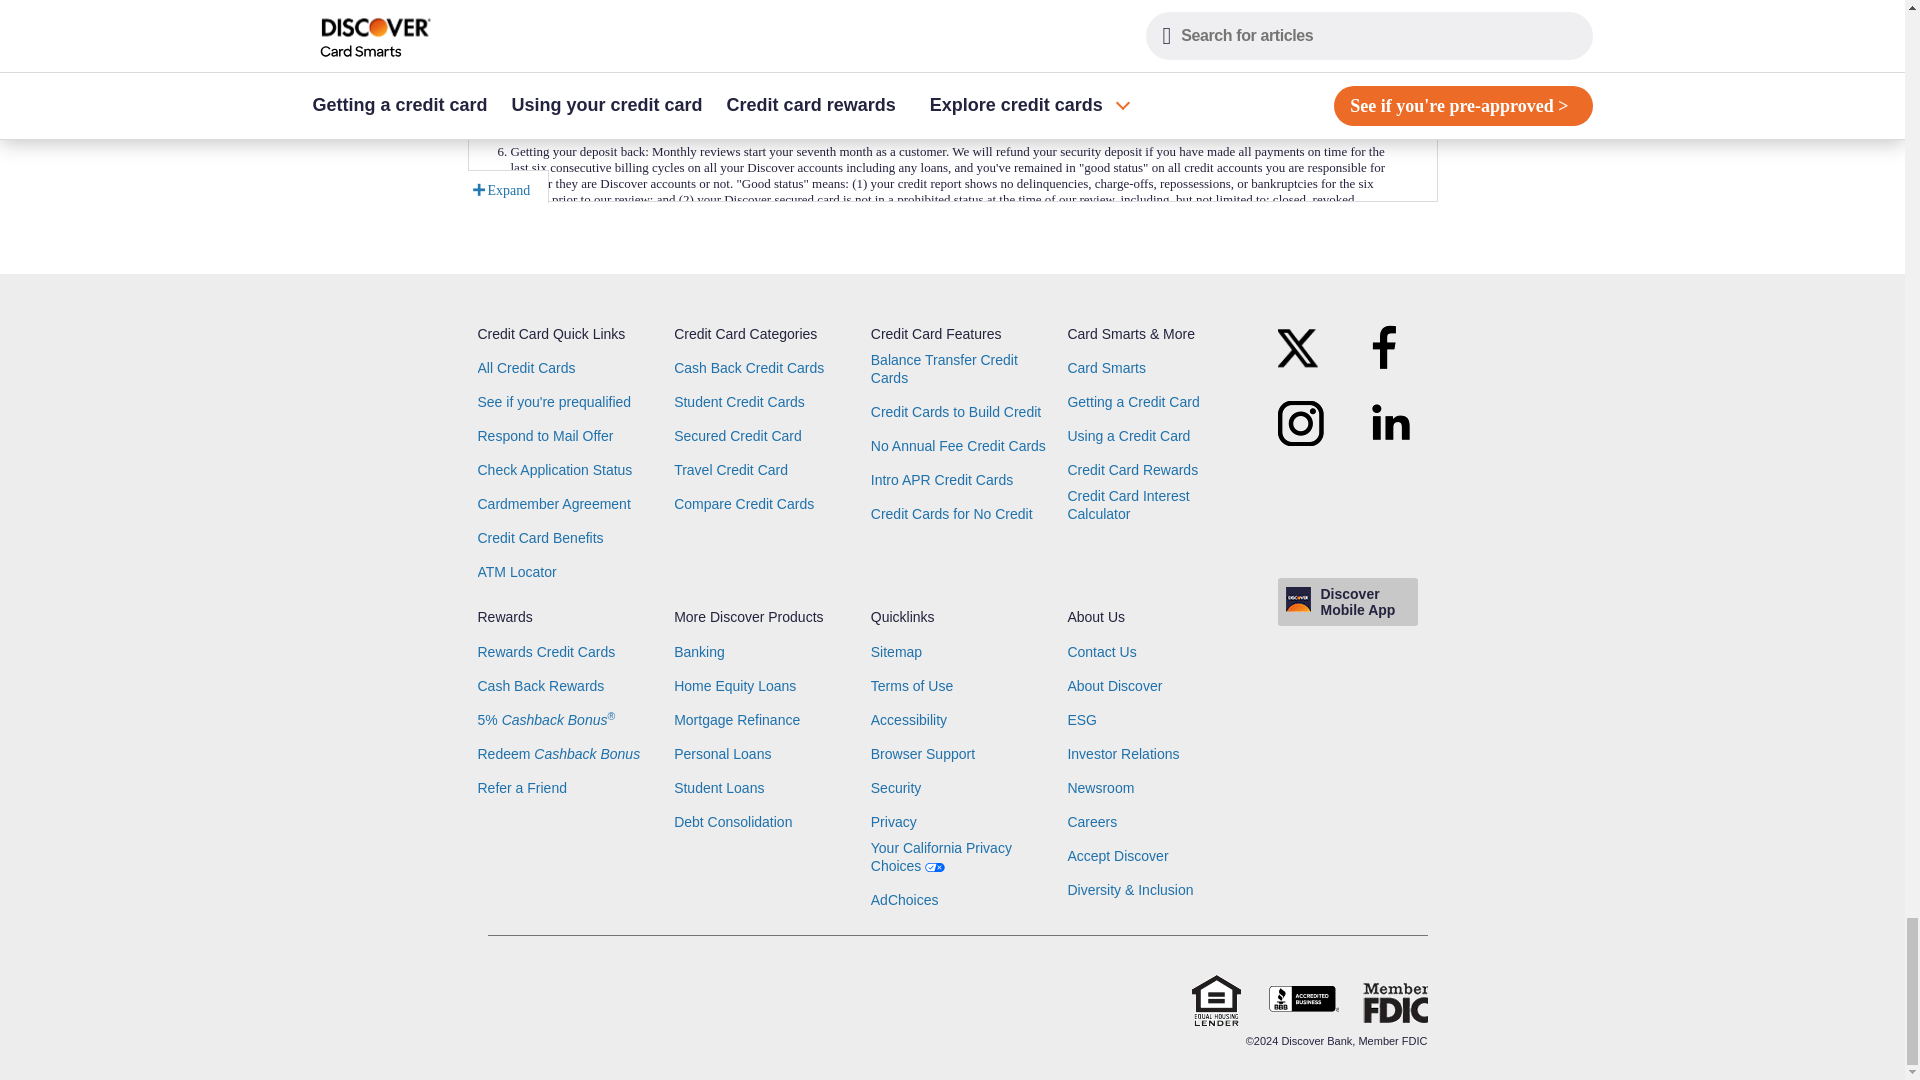 This screenshot has width=1920, height=1080. Describe the element at coordinates (1122, 754) in the screenshot. I see `Investor Relations` at that location.